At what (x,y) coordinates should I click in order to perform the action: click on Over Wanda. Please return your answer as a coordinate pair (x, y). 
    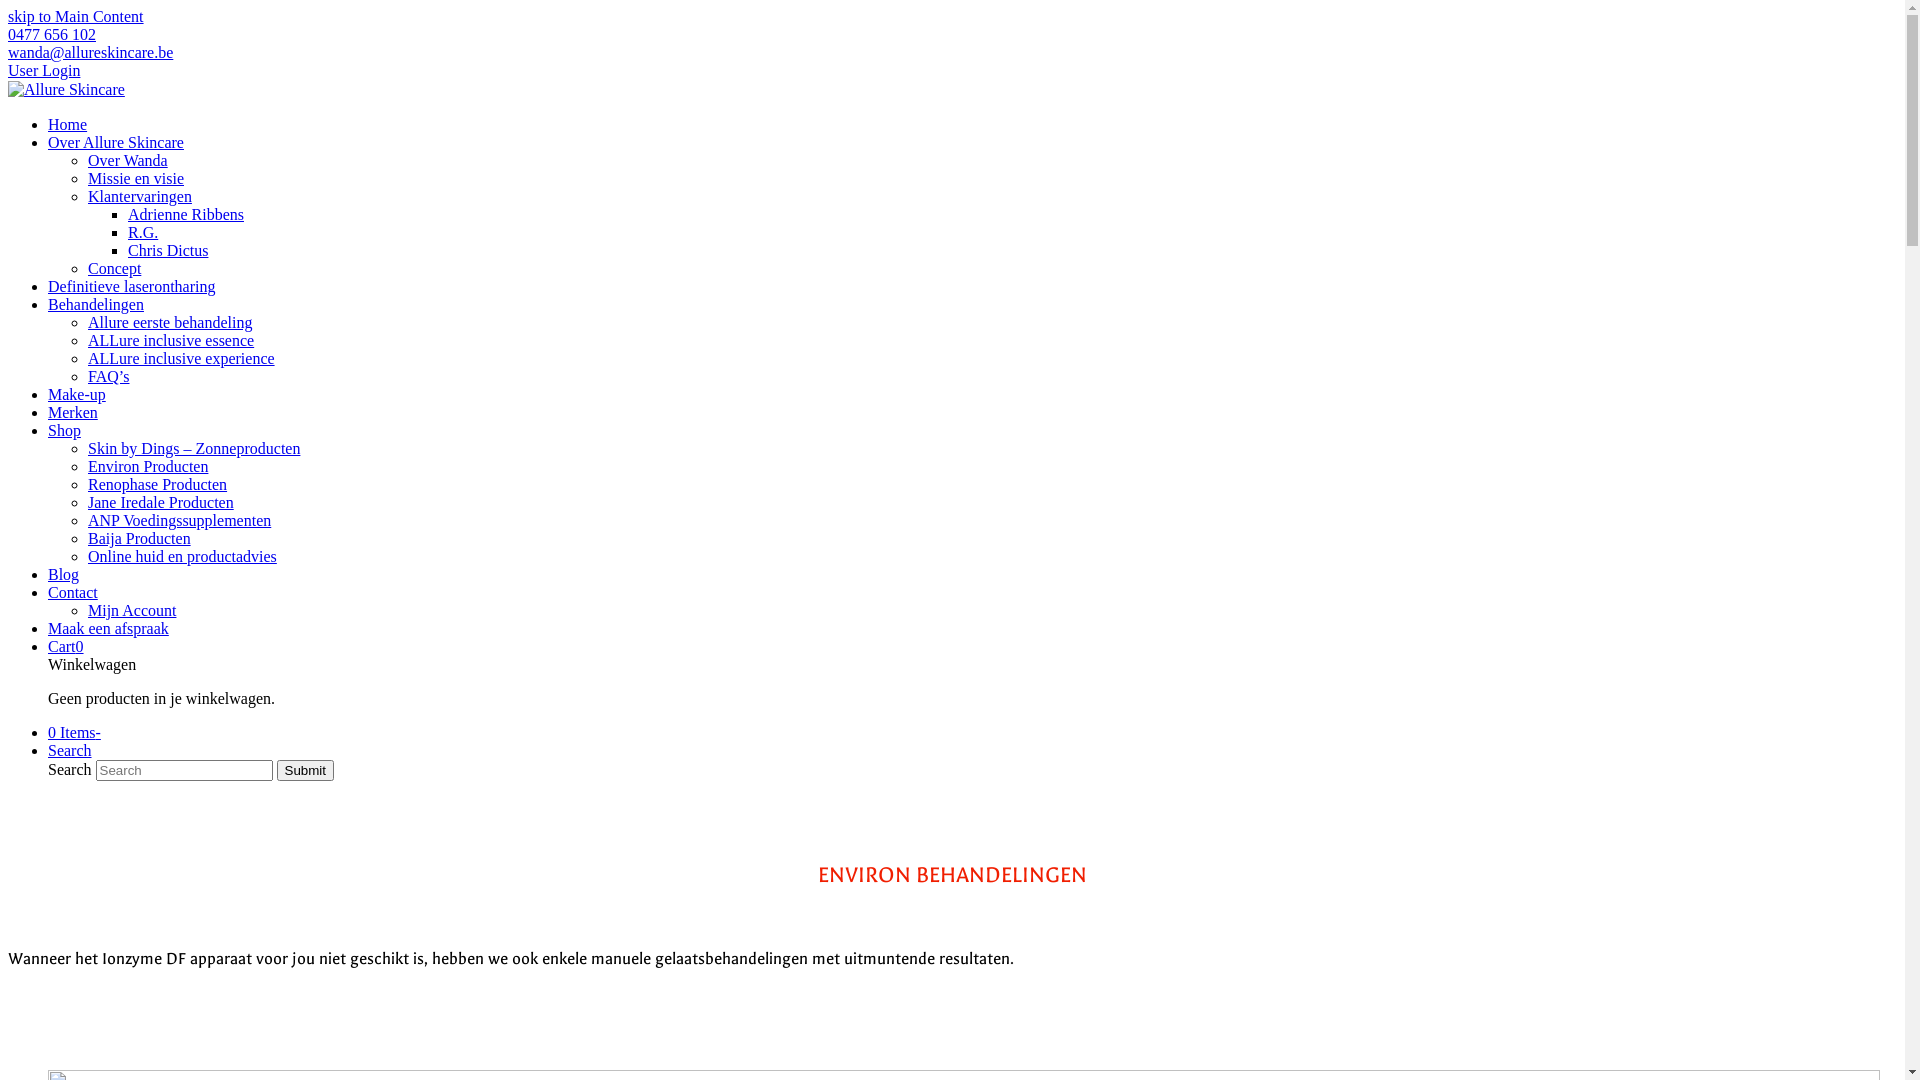
    Looking at the image, I should click on (128, 160).